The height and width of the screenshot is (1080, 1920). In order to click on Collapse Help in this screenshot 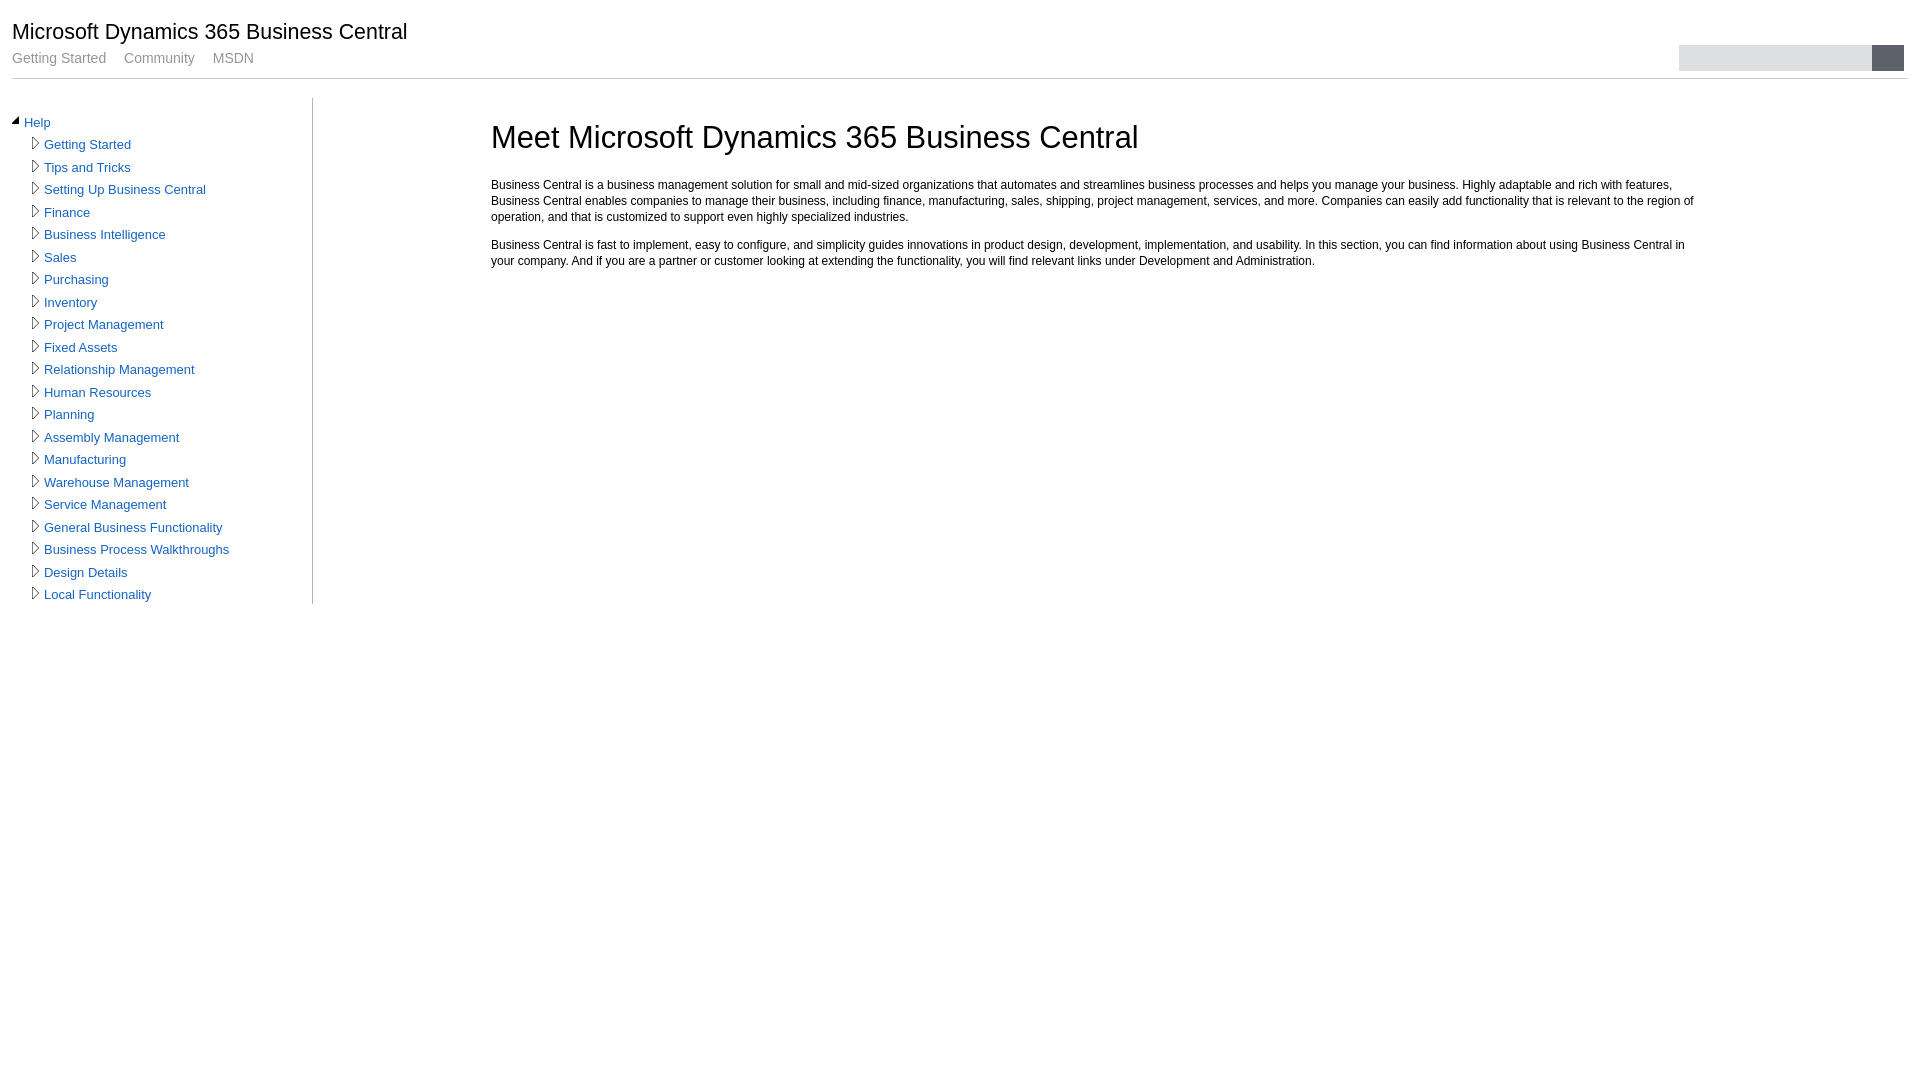, I will do `click(16, 121)`.